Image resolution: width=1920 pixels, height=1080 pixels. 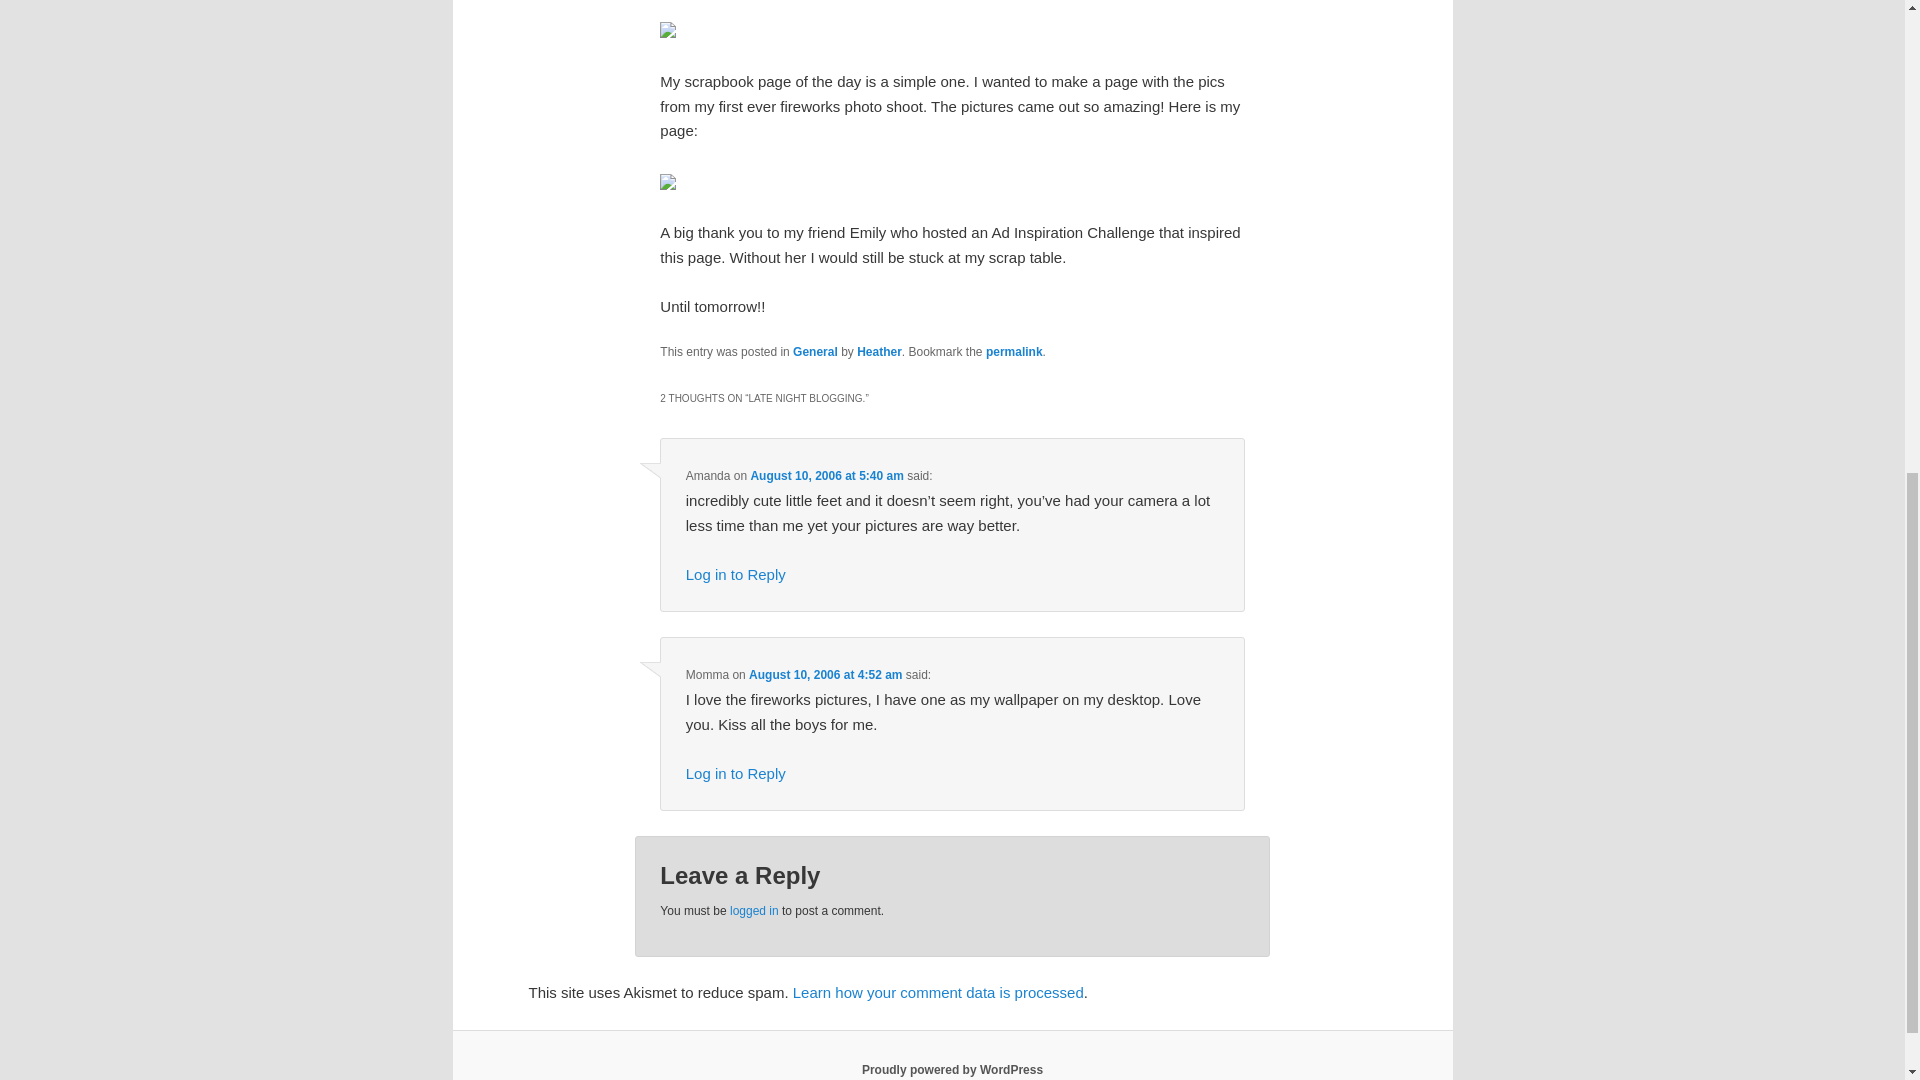 I want to click on Semantic Personal Publishing Platform, so click(x=952, y=1069).